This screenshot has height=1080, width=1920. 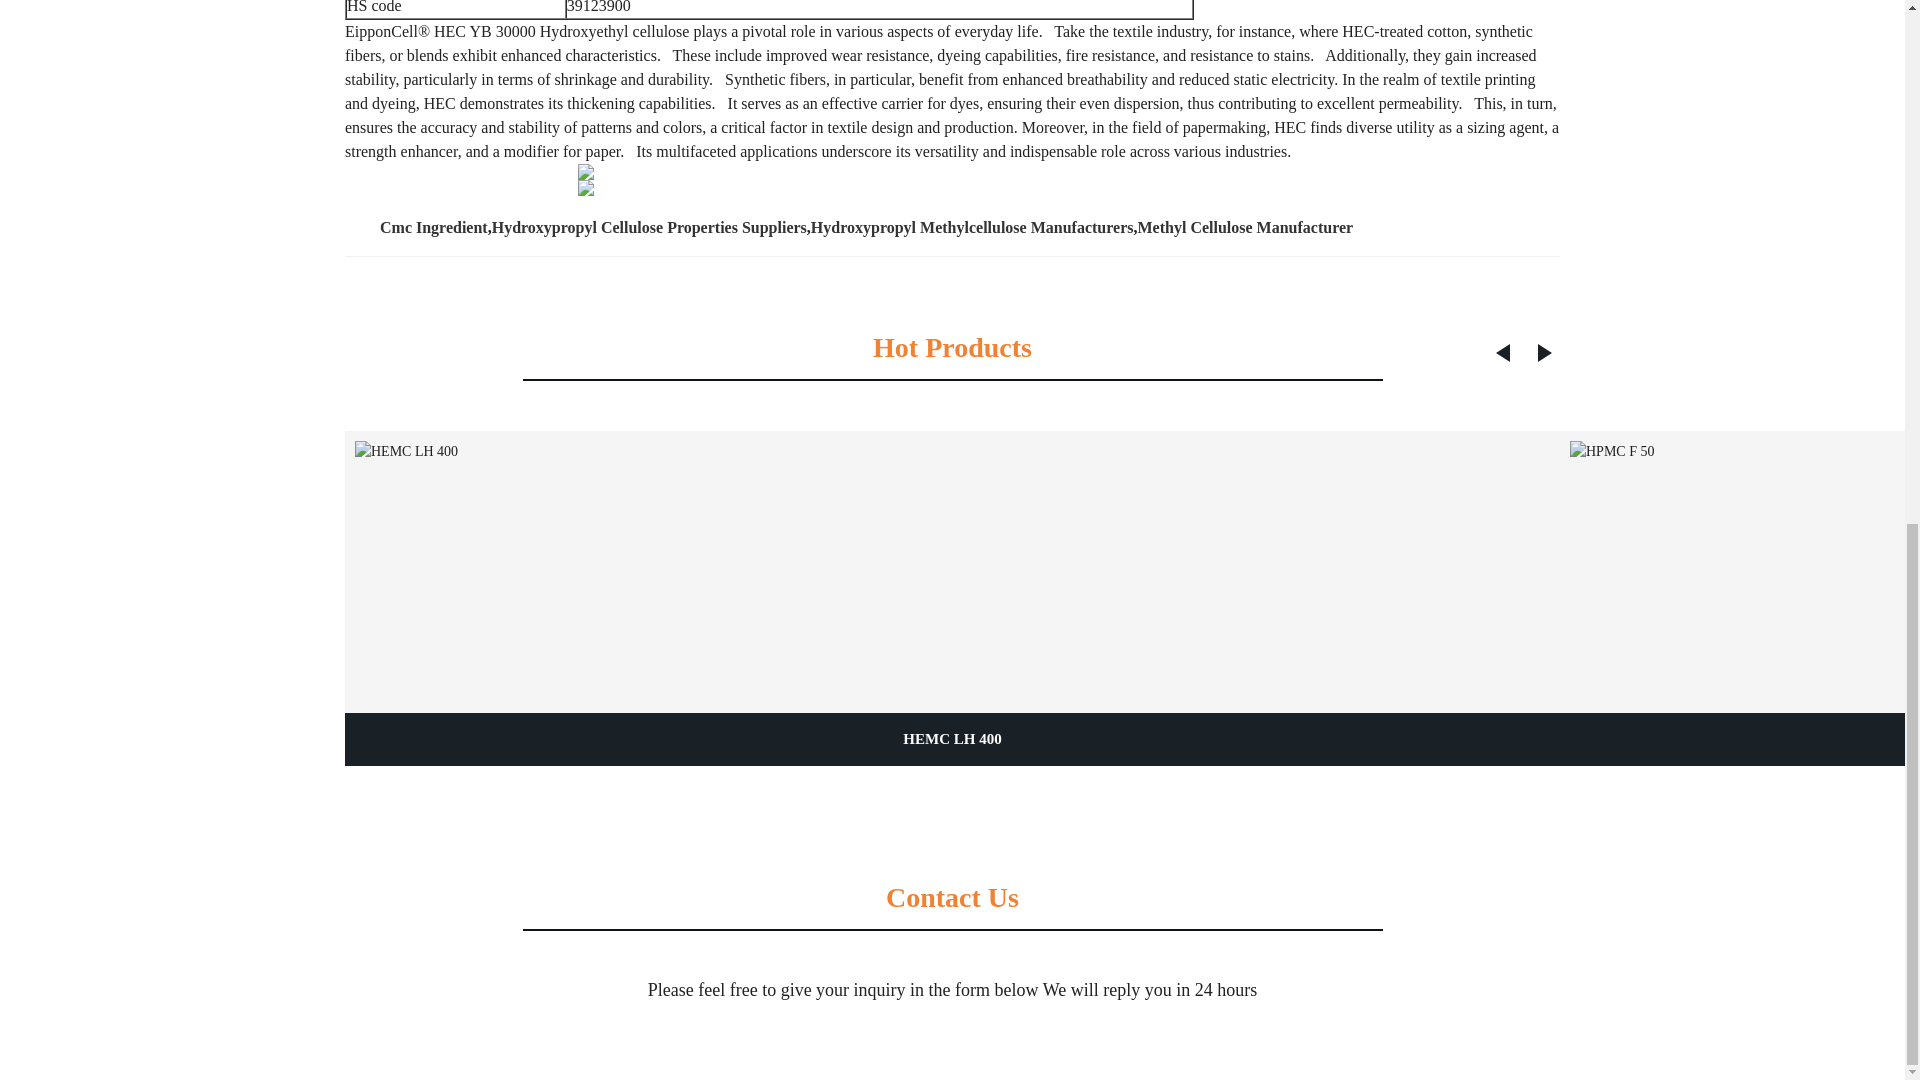 I want to click on Hydroxypropyl Methylcellulose Manufacturers, so click(x=972, y=228).